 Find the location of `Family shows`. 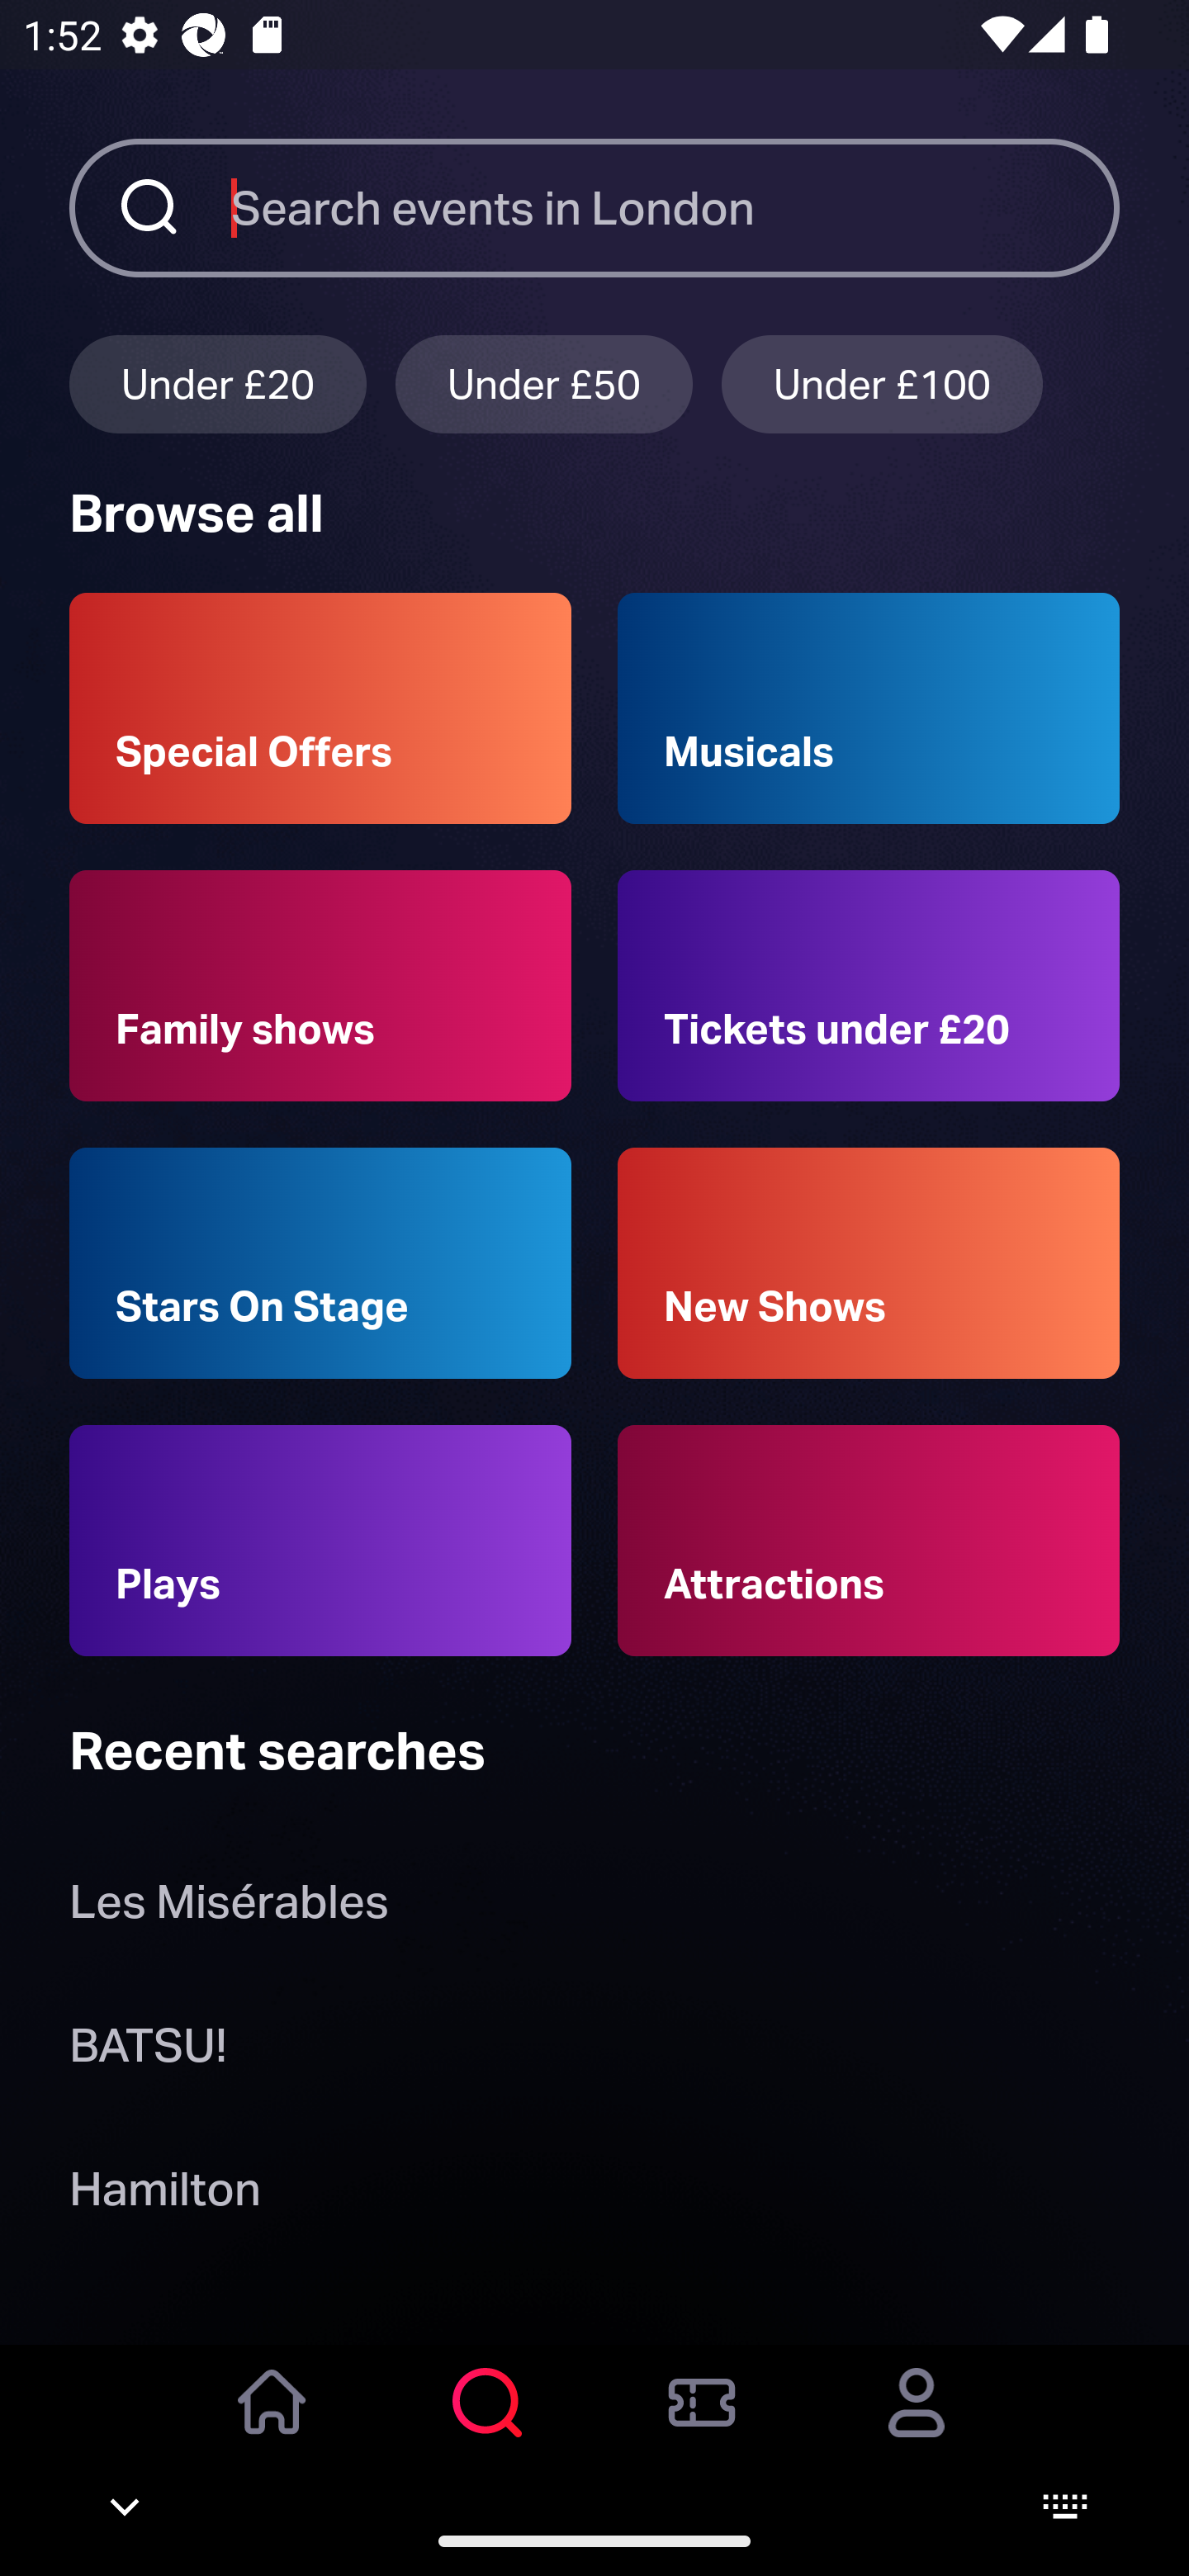

Family shows is located at coordinates (320, 986).